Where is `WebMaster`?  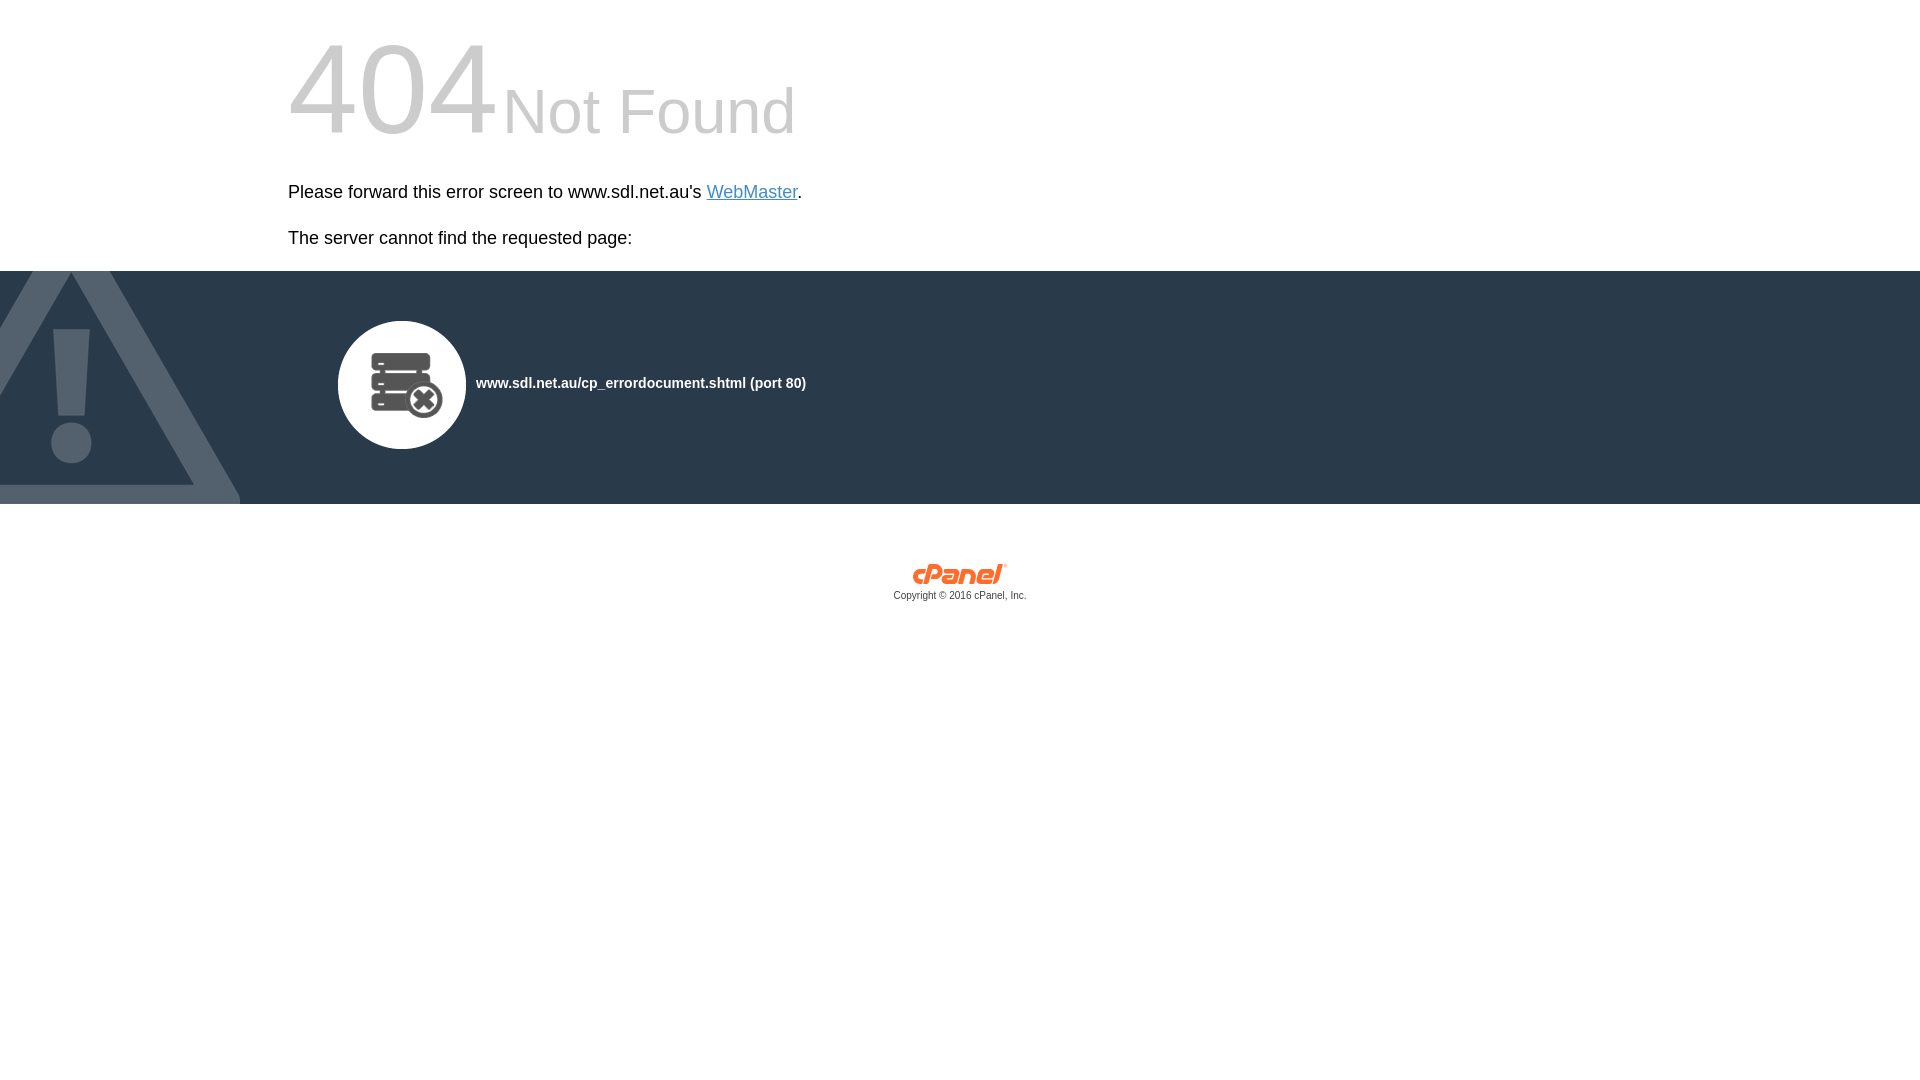
WebMaster is located at coordinates (752, 192).